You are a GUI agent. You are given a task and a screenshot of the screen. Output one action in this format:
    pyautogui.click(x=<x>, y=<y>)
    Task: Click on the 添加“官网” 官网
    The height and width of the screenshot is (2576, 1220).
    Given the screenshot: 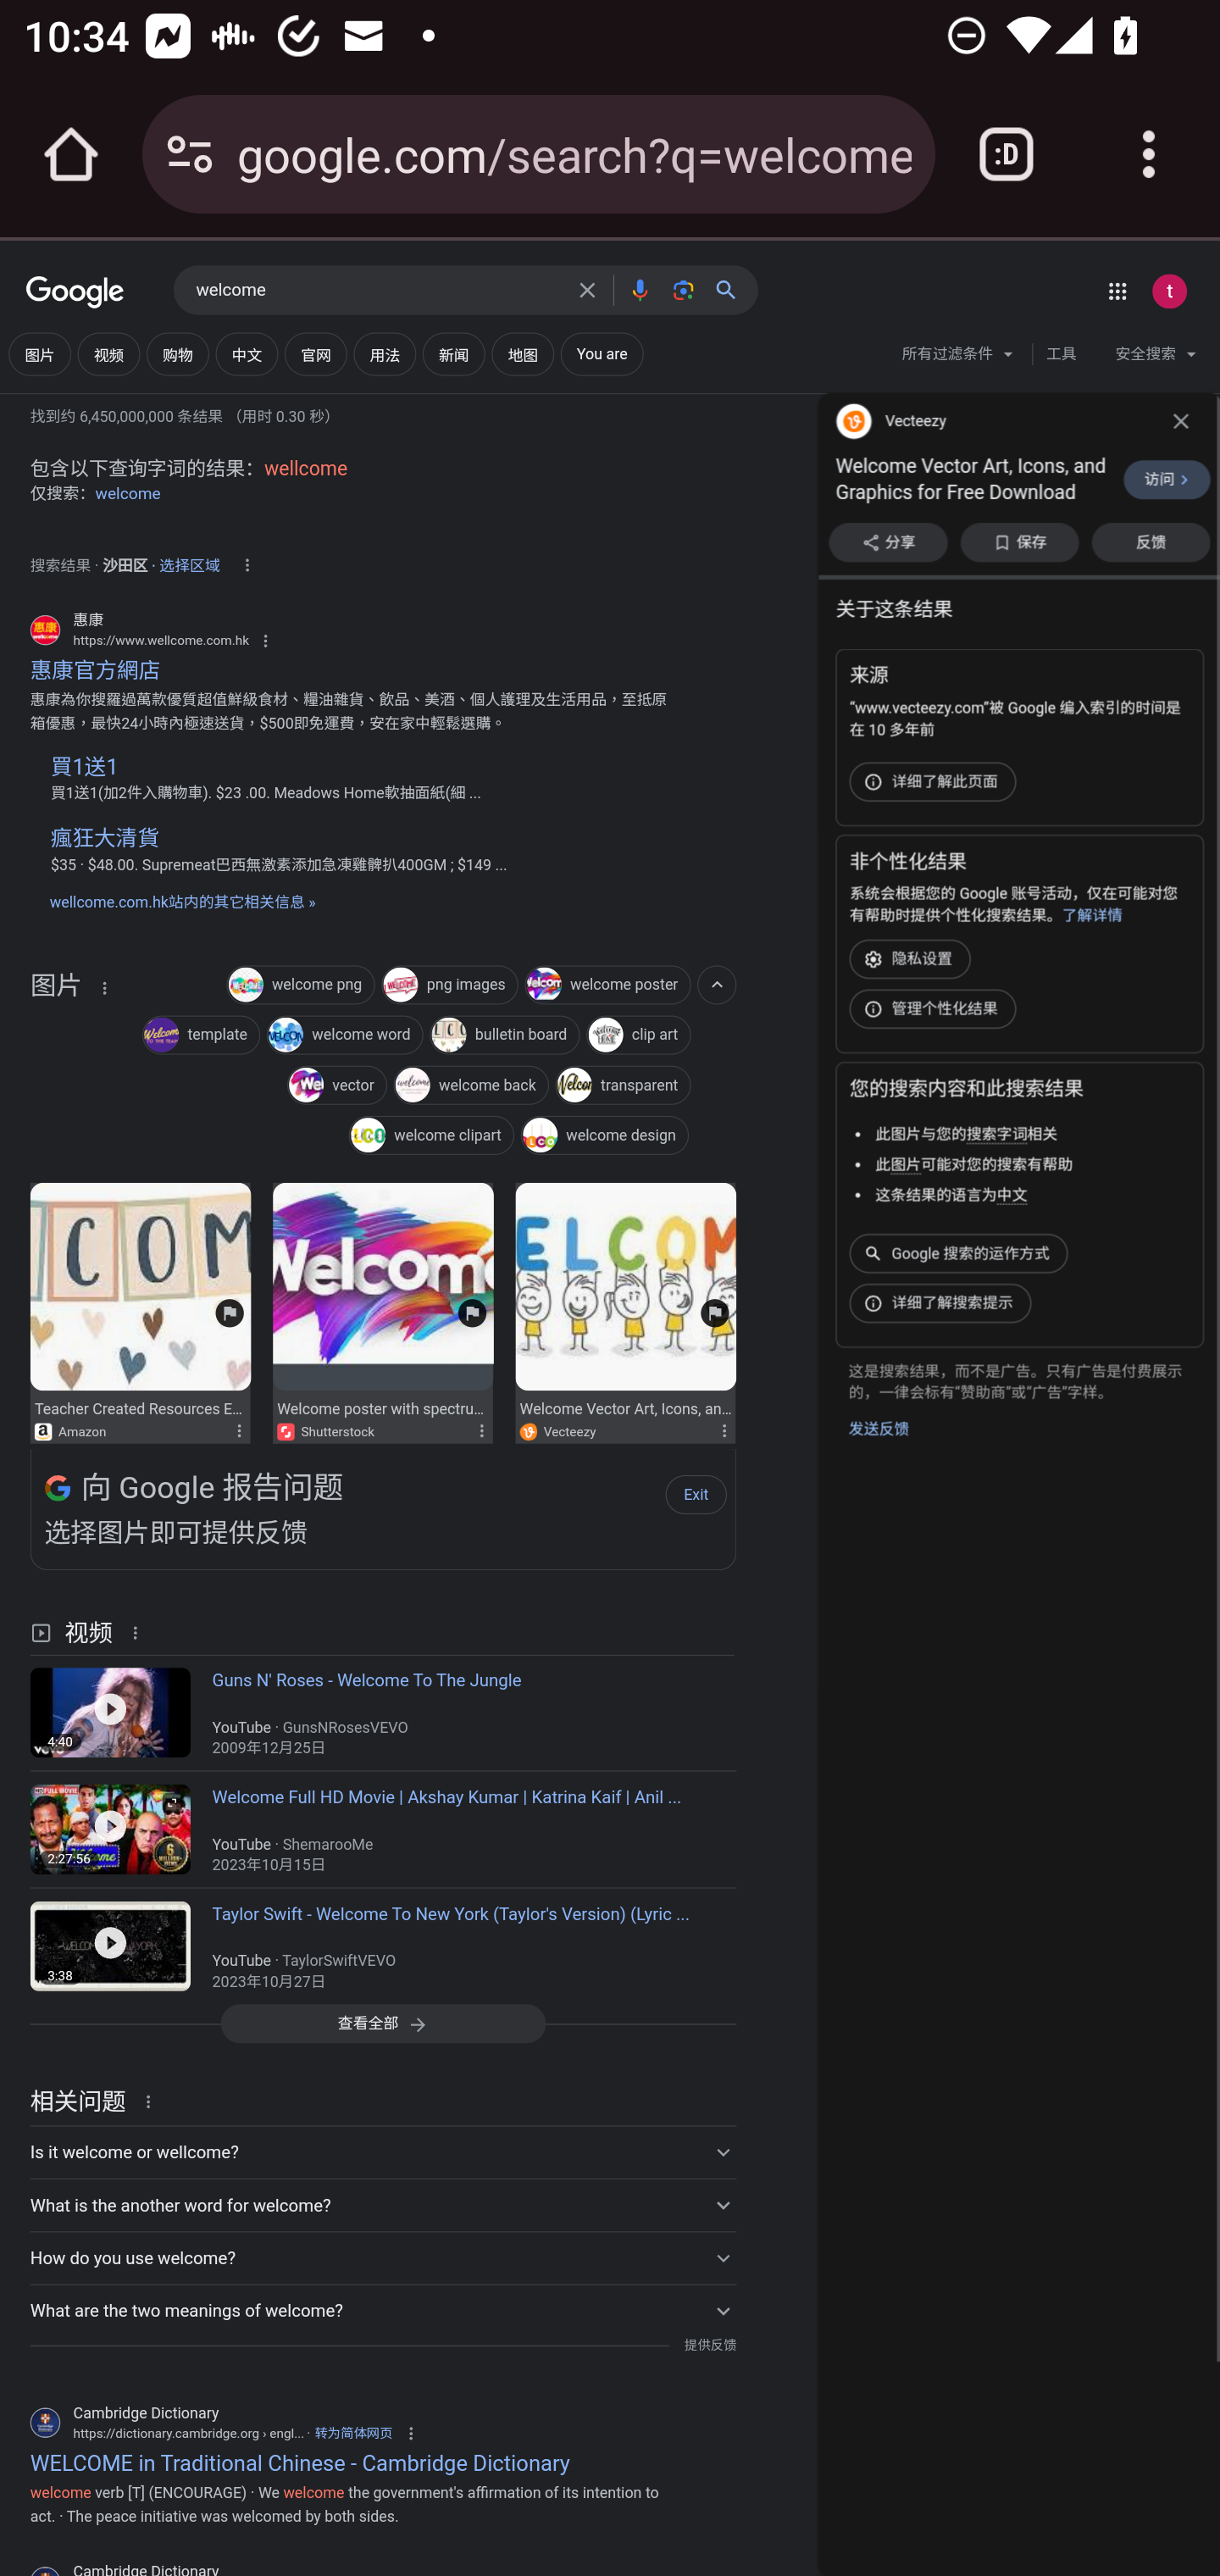 What is the action you would take?
    pyautogui.click(x=315, y=354)
    